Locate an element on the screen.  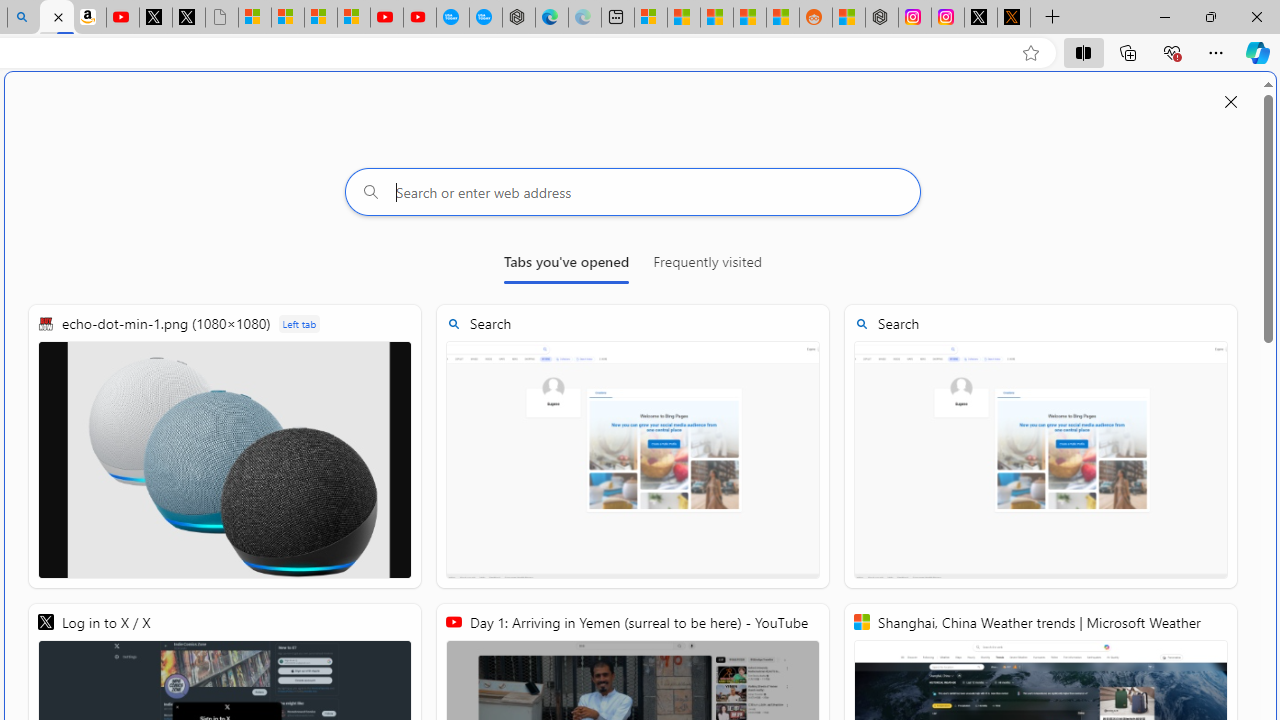
Log in to X / X is located at coordinates (981, 18).